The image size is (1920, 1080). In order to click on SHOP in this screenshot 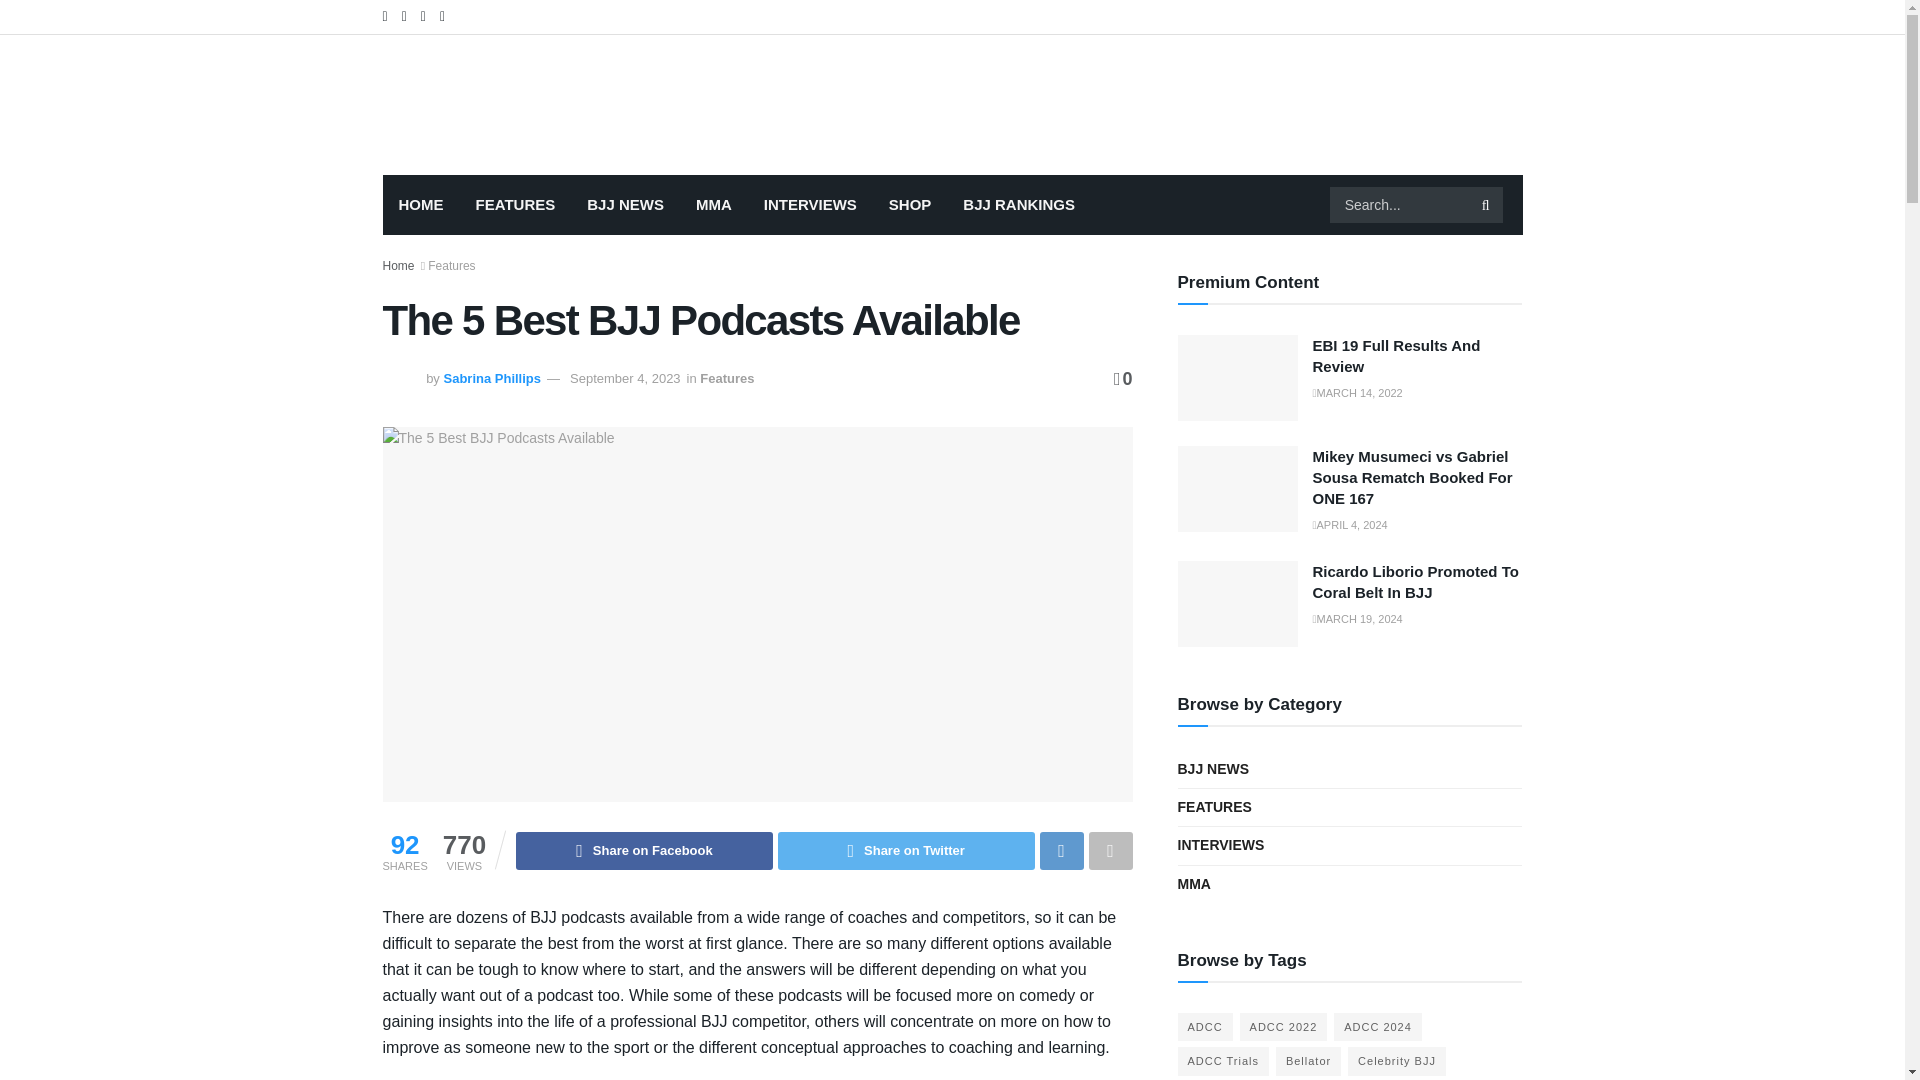, I will do `click(910, 204)`.